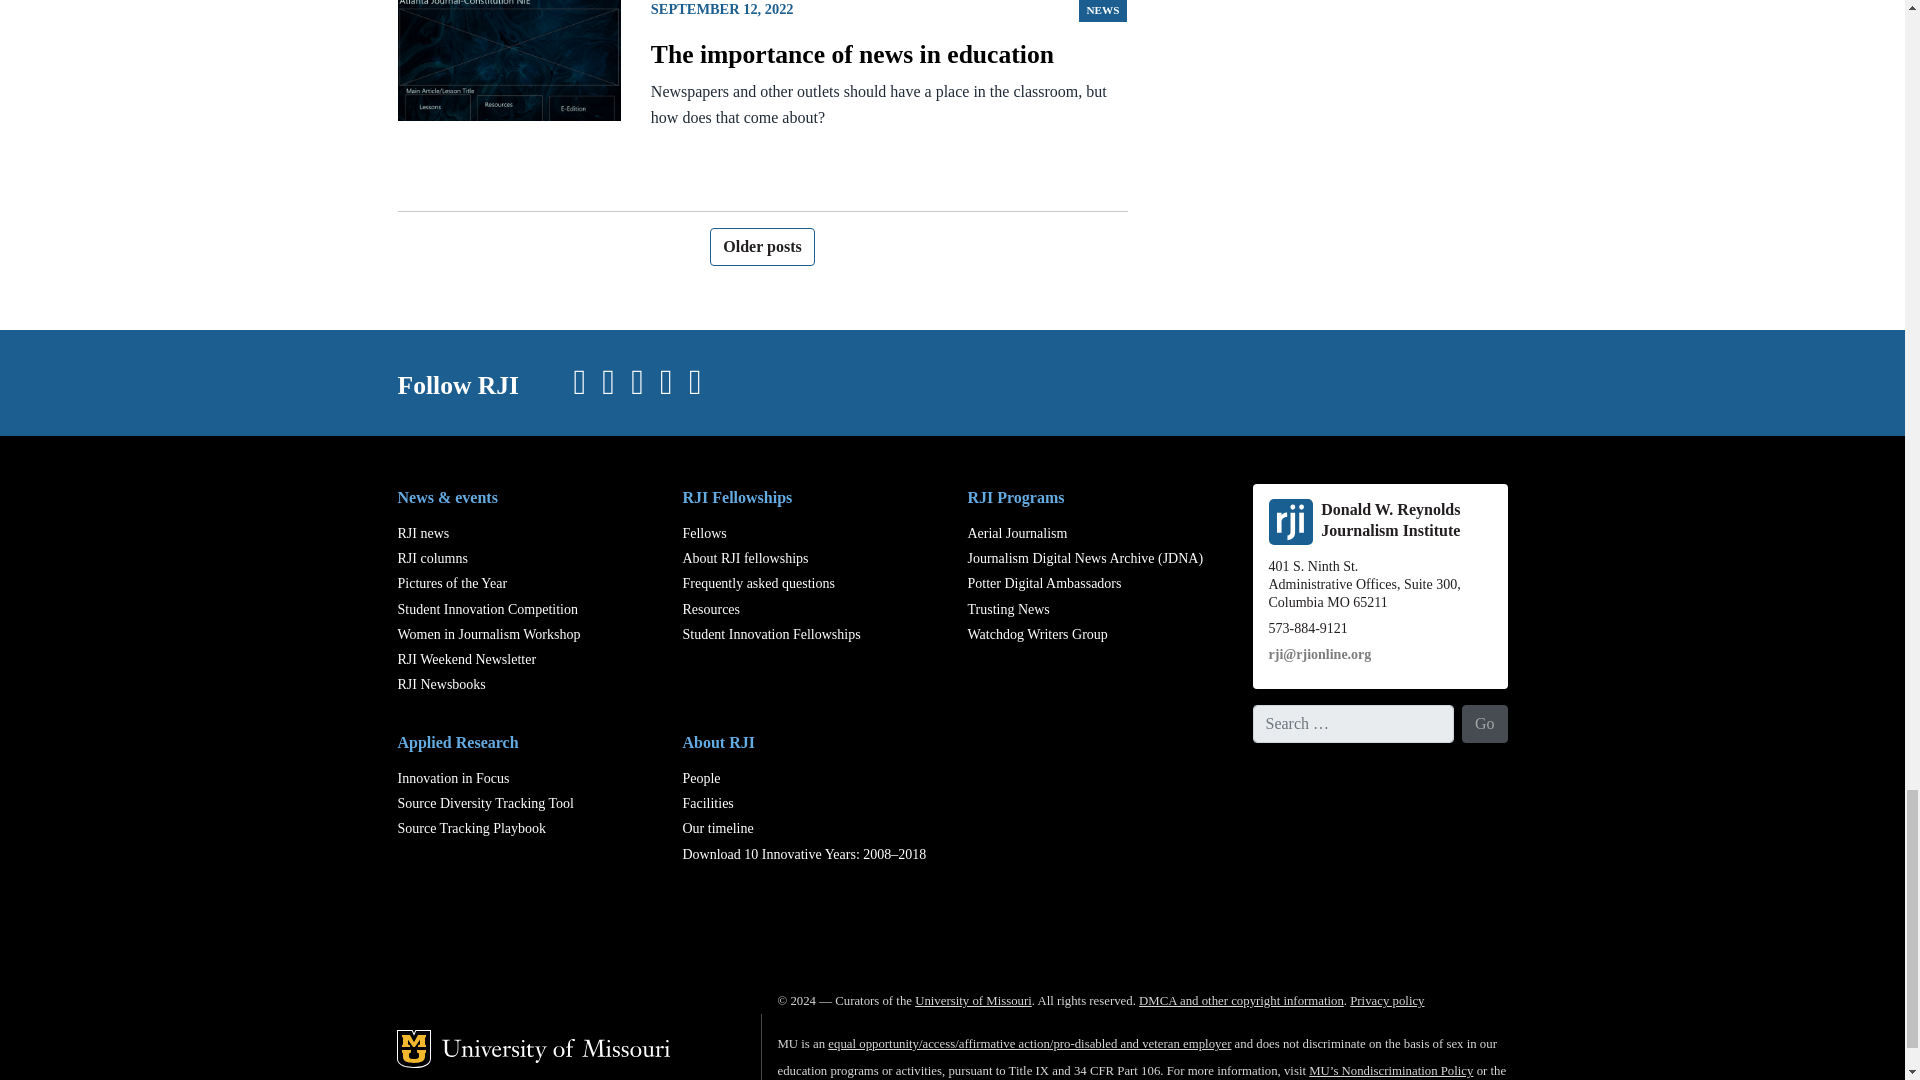 The image size is (1920, 1080). What do you see at coordinates (1484, 724) in the screenshot?
I see `Go` at bounding box center [1484, 724].